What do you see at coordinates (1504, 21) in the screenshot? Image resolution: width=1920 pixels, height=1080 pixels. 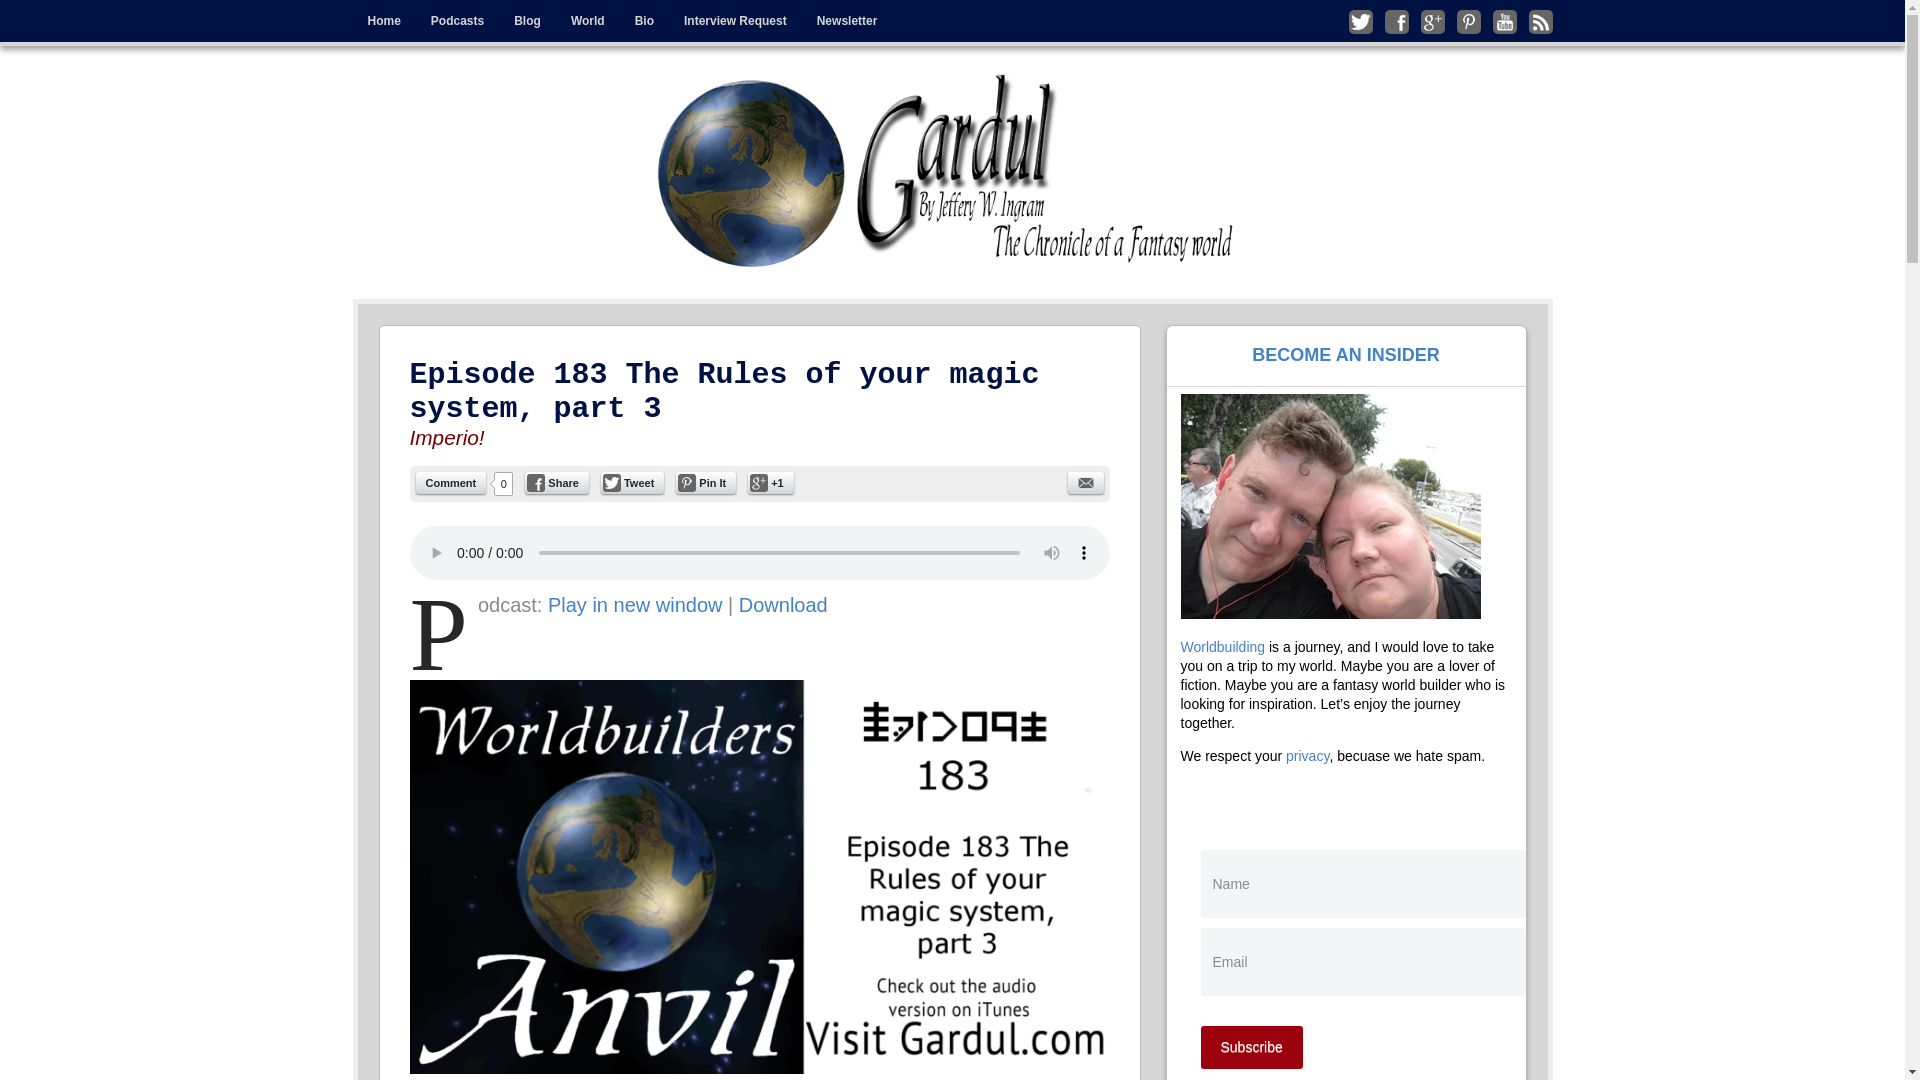 I see `Check out my YouTube channel` at bounding box center [1504, 21].